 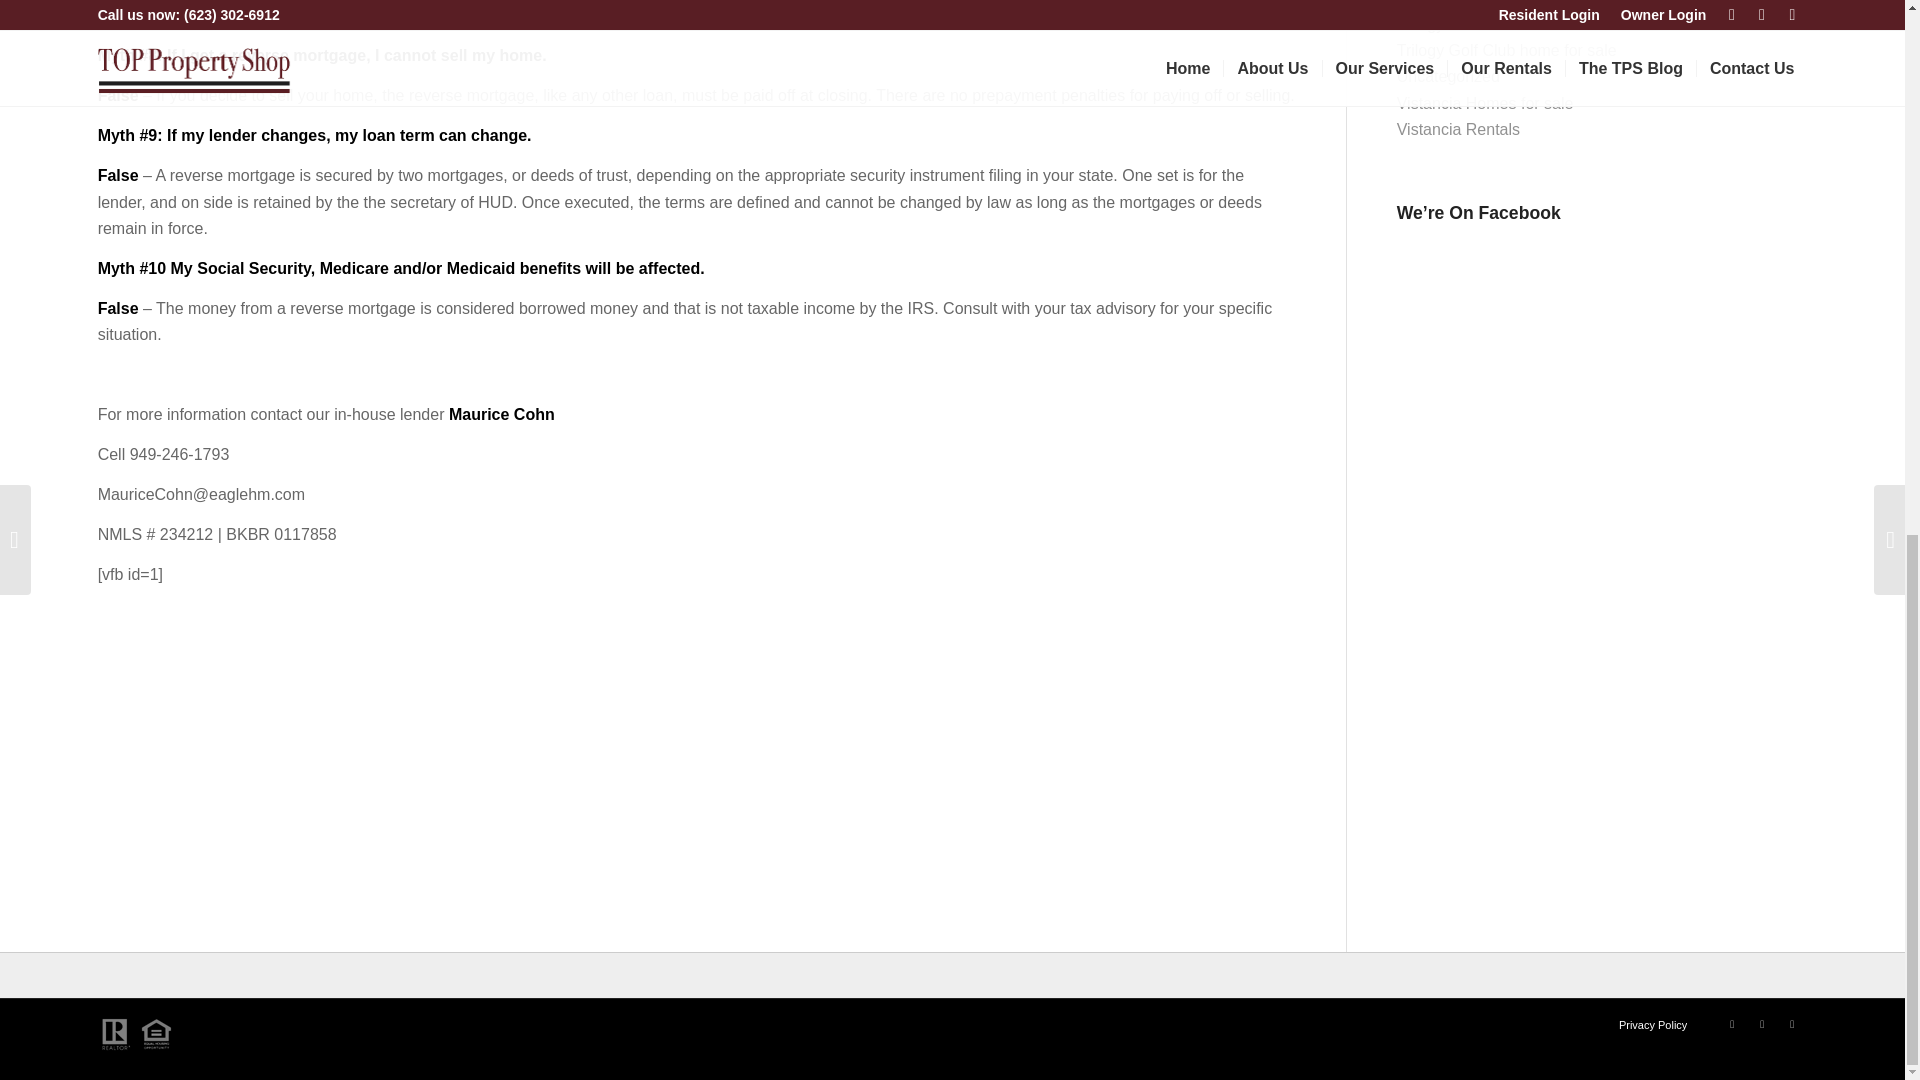 I want to click on Facebook, so click(x=1732, y=1023).